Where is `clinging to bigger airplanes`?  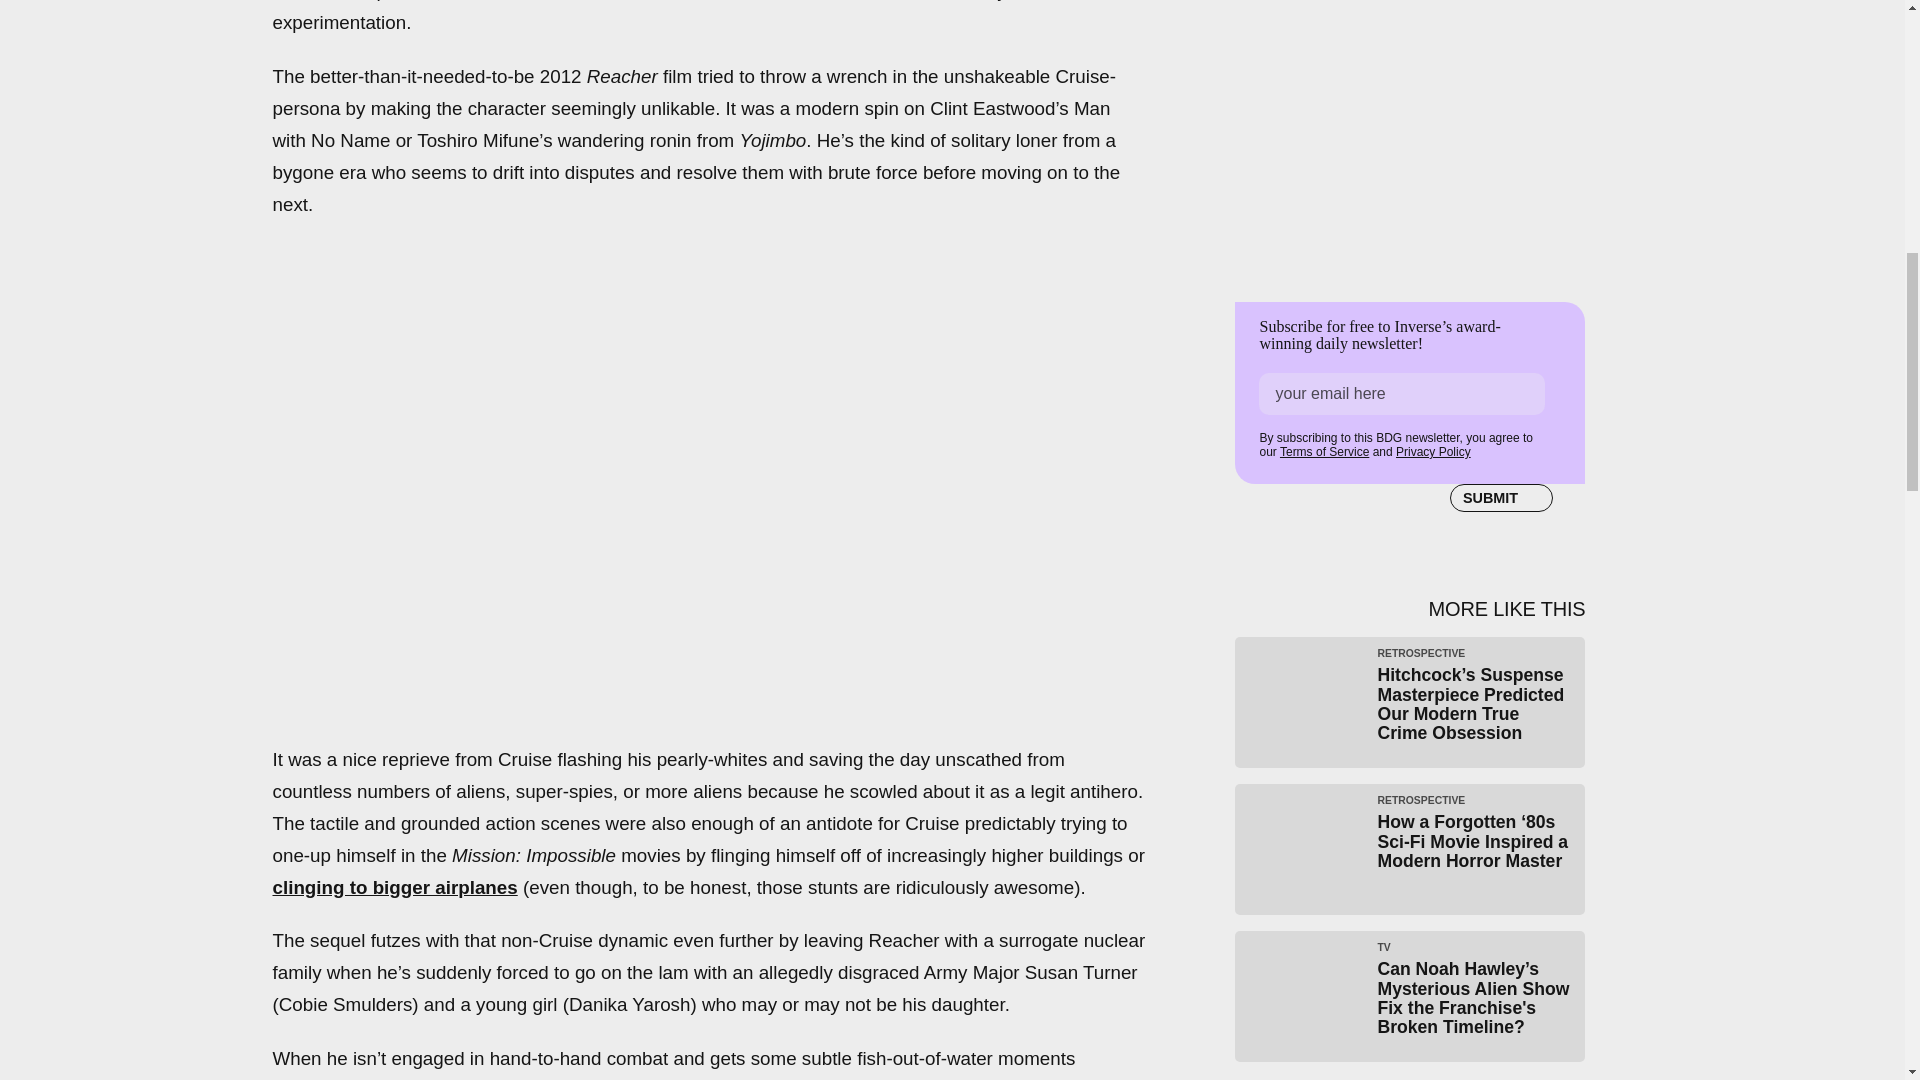 clinging to bigger airplanes is located at coordinates (394, 886).